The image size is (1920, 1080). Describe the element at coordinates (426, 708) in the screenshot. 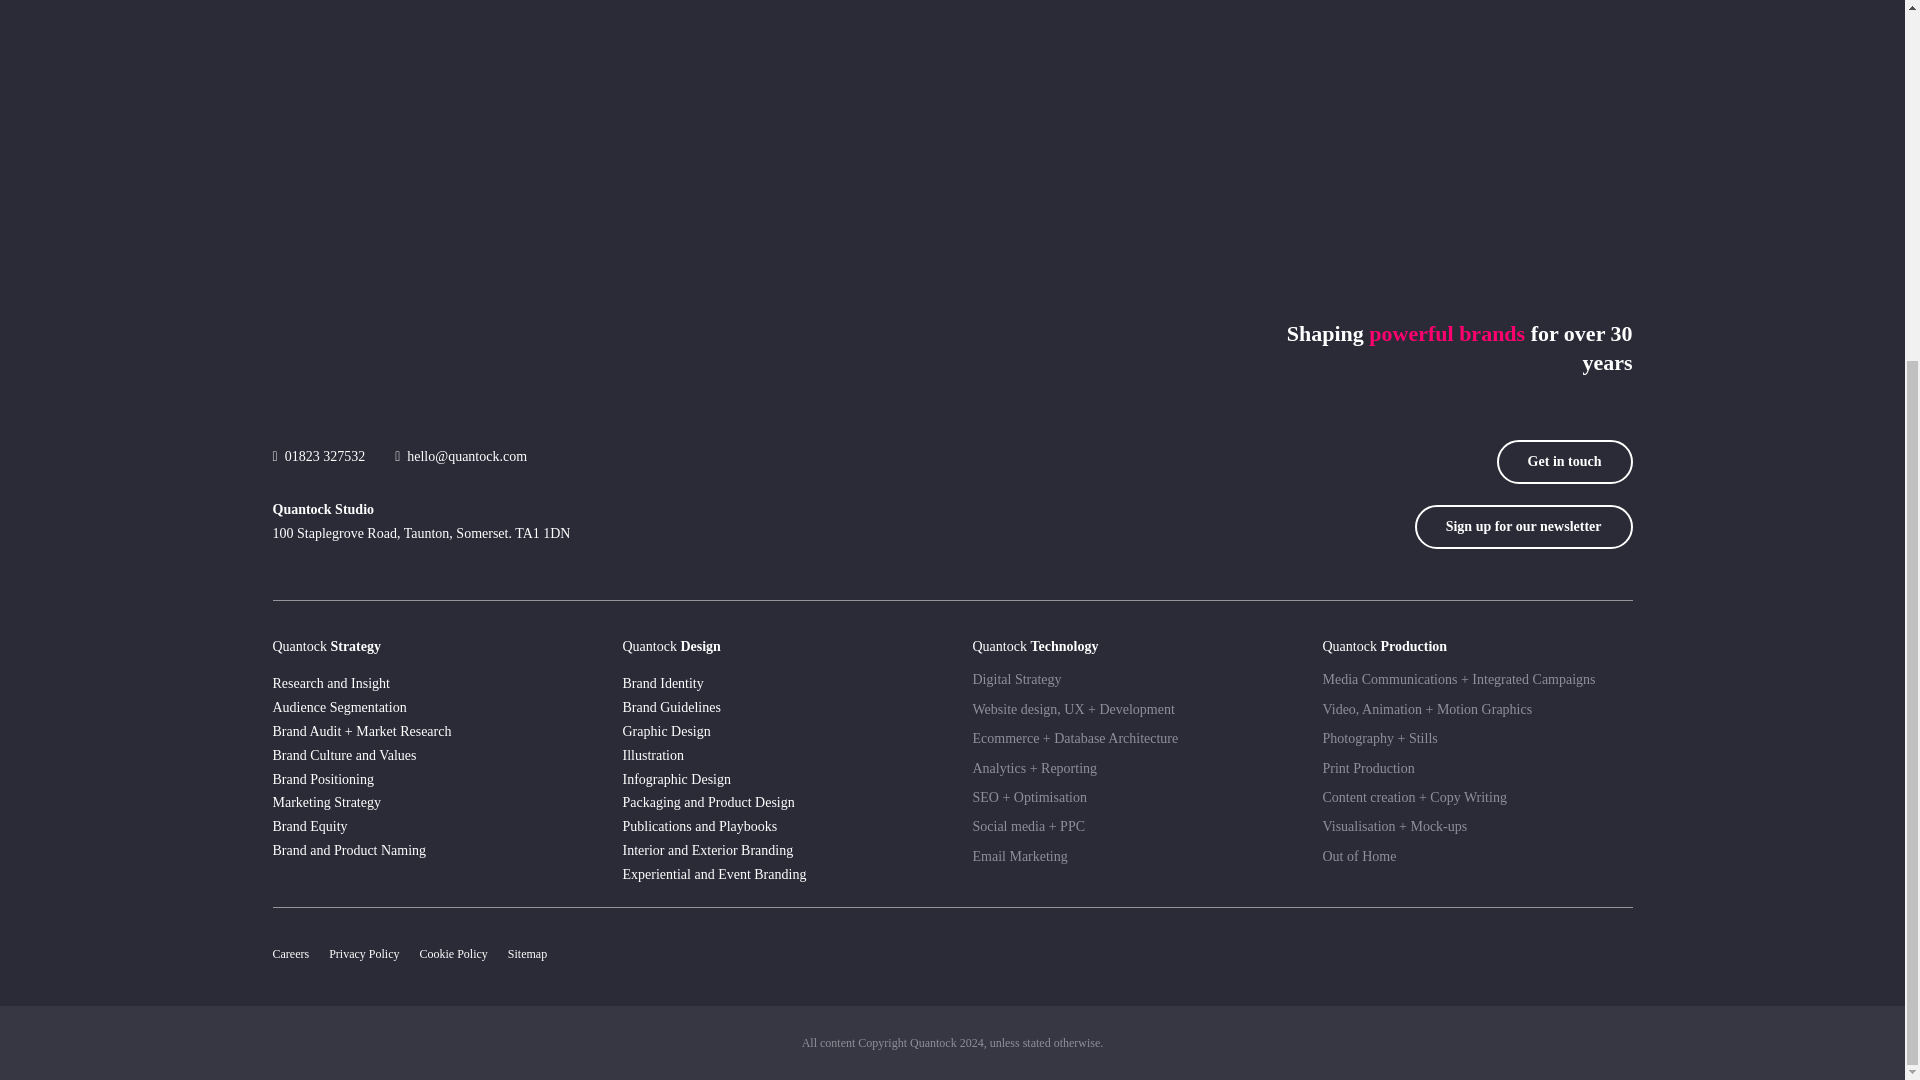

I see `Audience Segmentation` at that location.